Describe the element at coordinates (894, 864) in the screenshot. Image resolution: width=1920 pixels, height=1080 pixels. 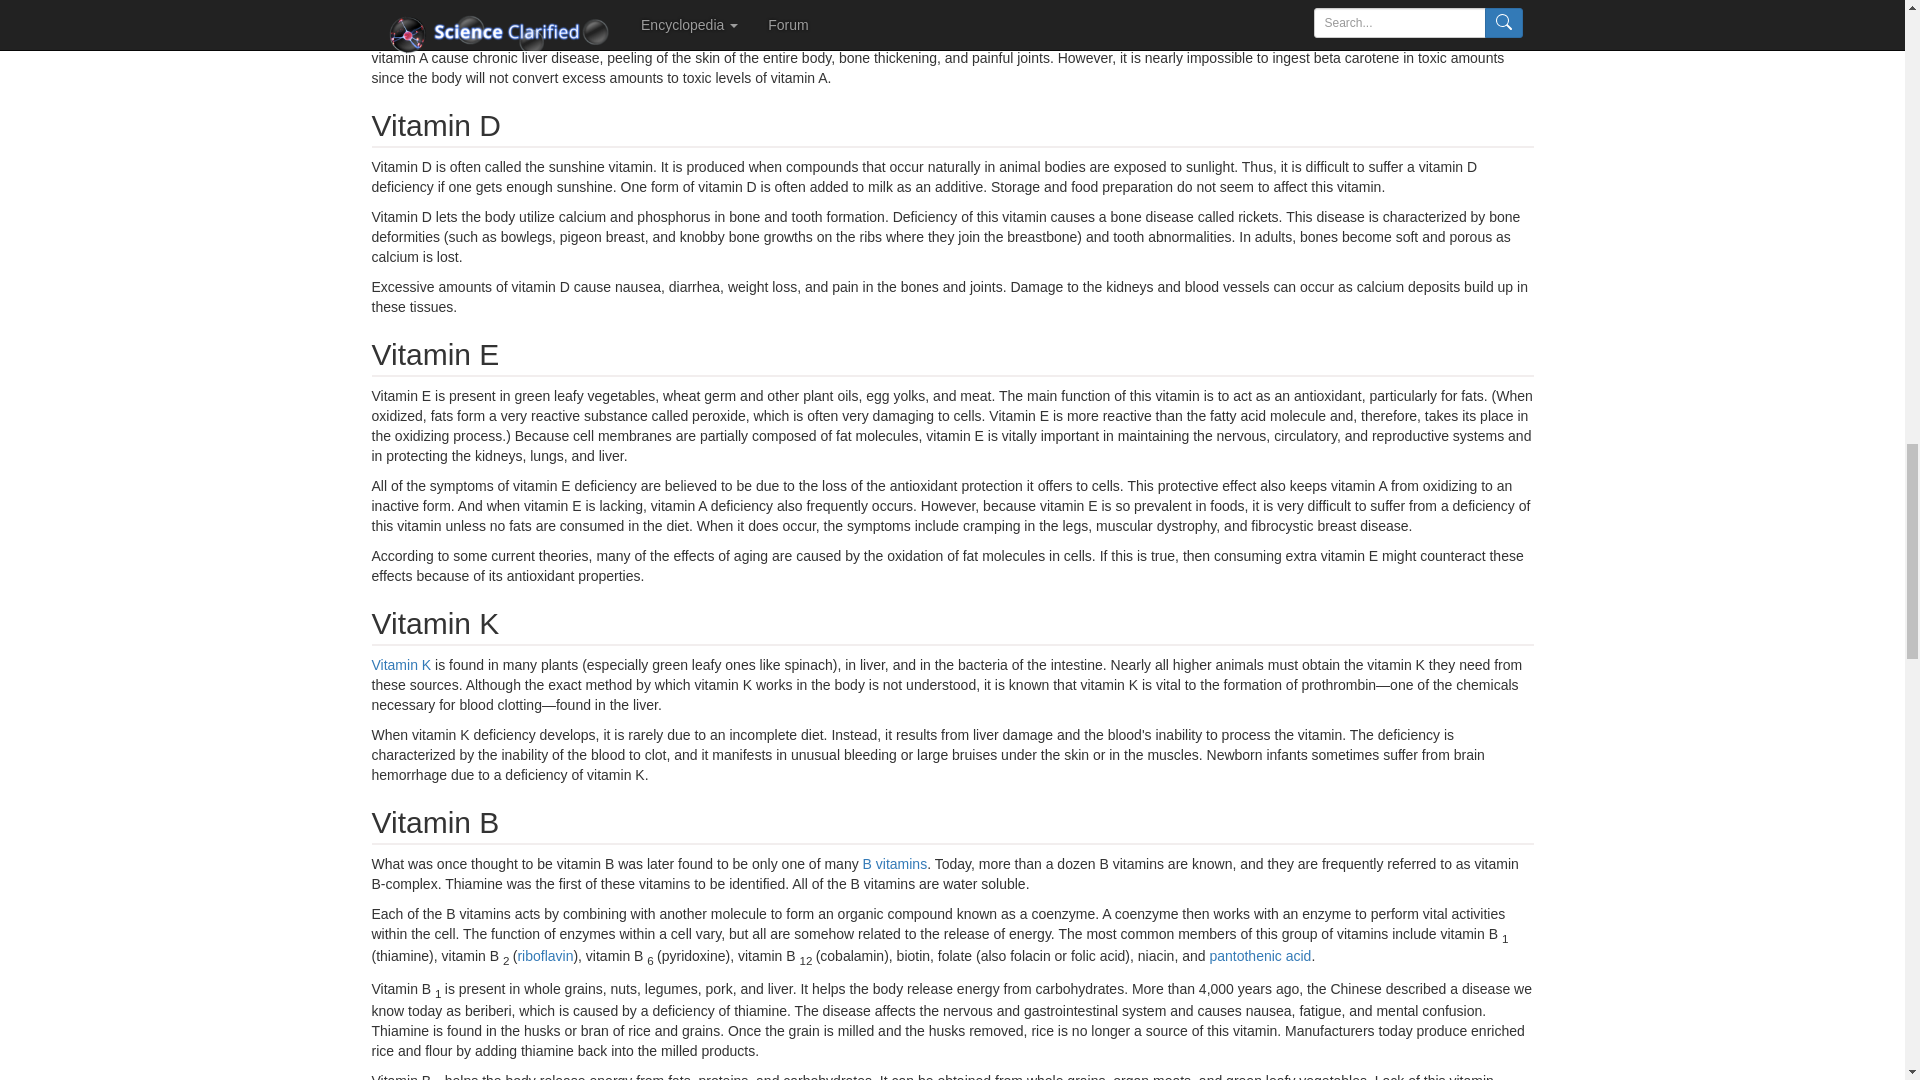
I see `View 'b vitamins' definition from Wikipedia` at that location.